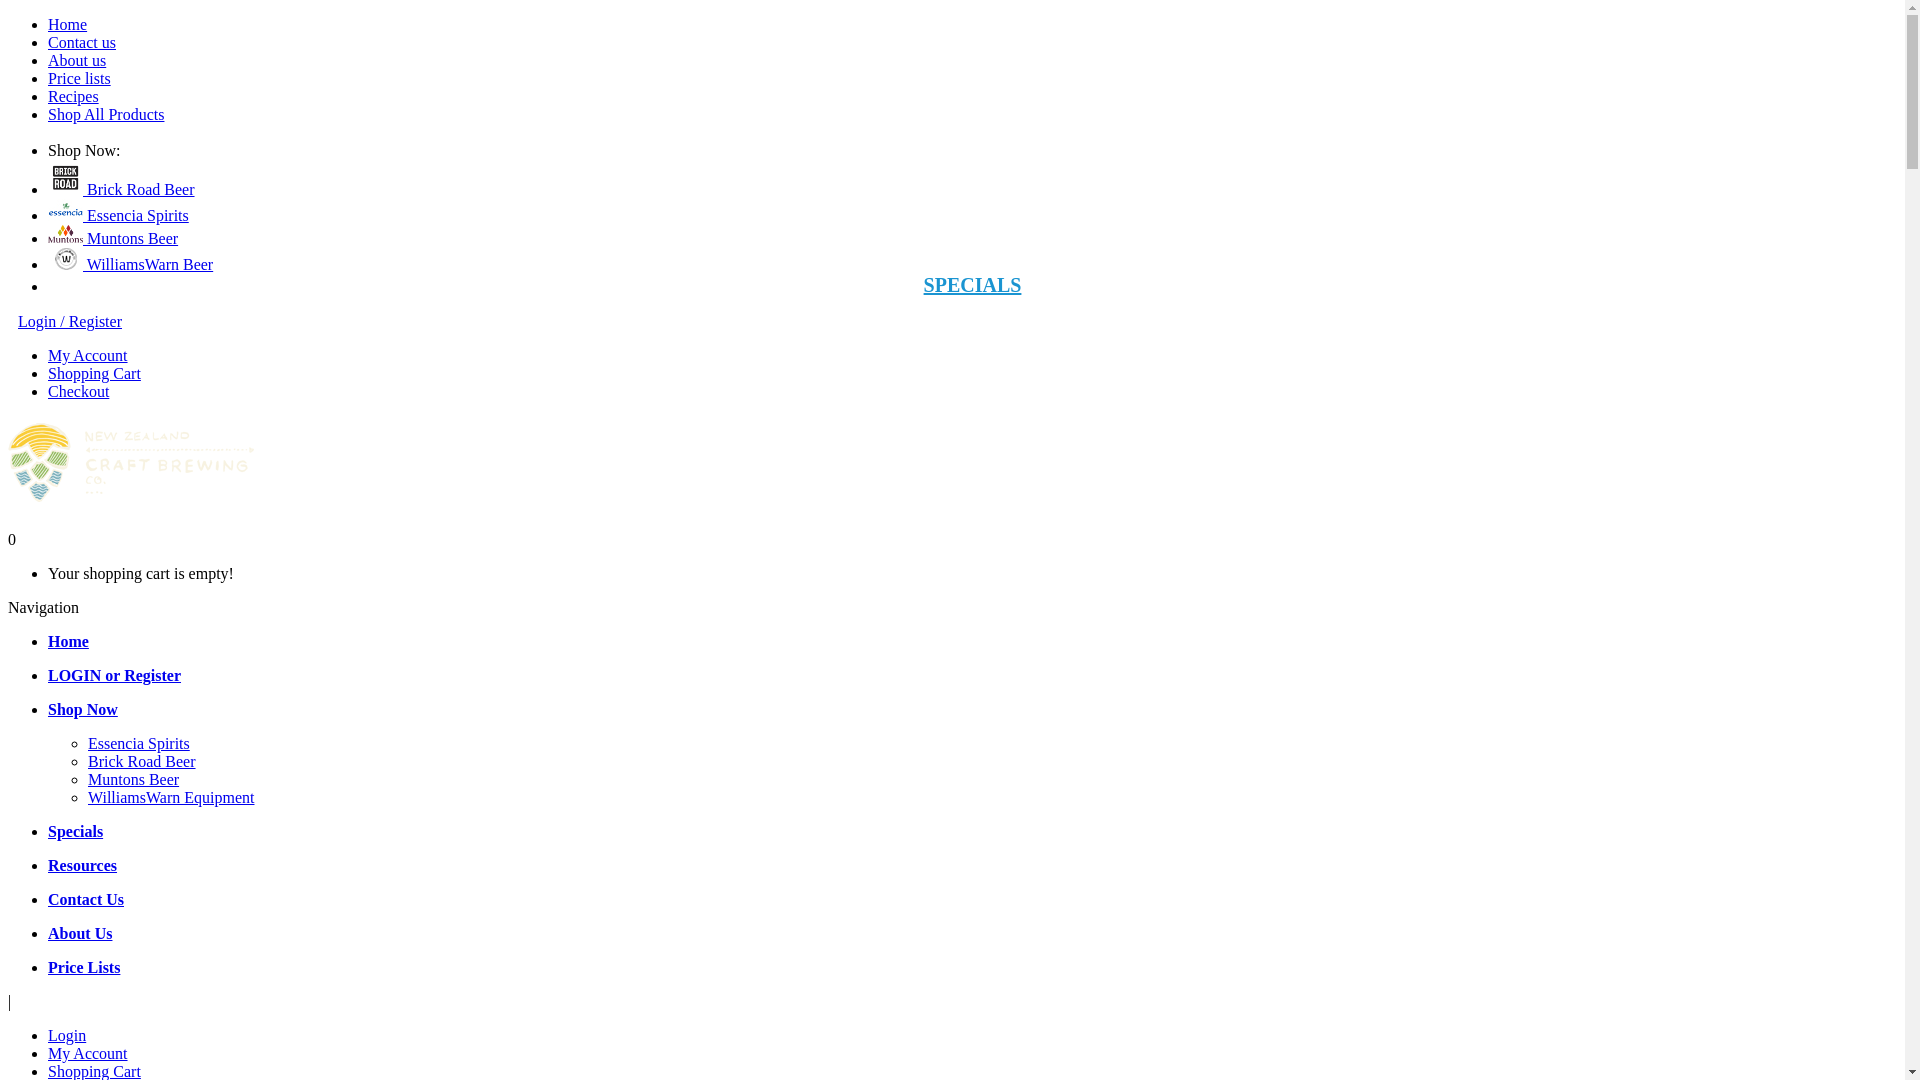 The height and width of the screenshot is (1080, 1920). Describe the element at coordinates (114, 676) in the screenshot. I see `LOGIN or Register` at that location.